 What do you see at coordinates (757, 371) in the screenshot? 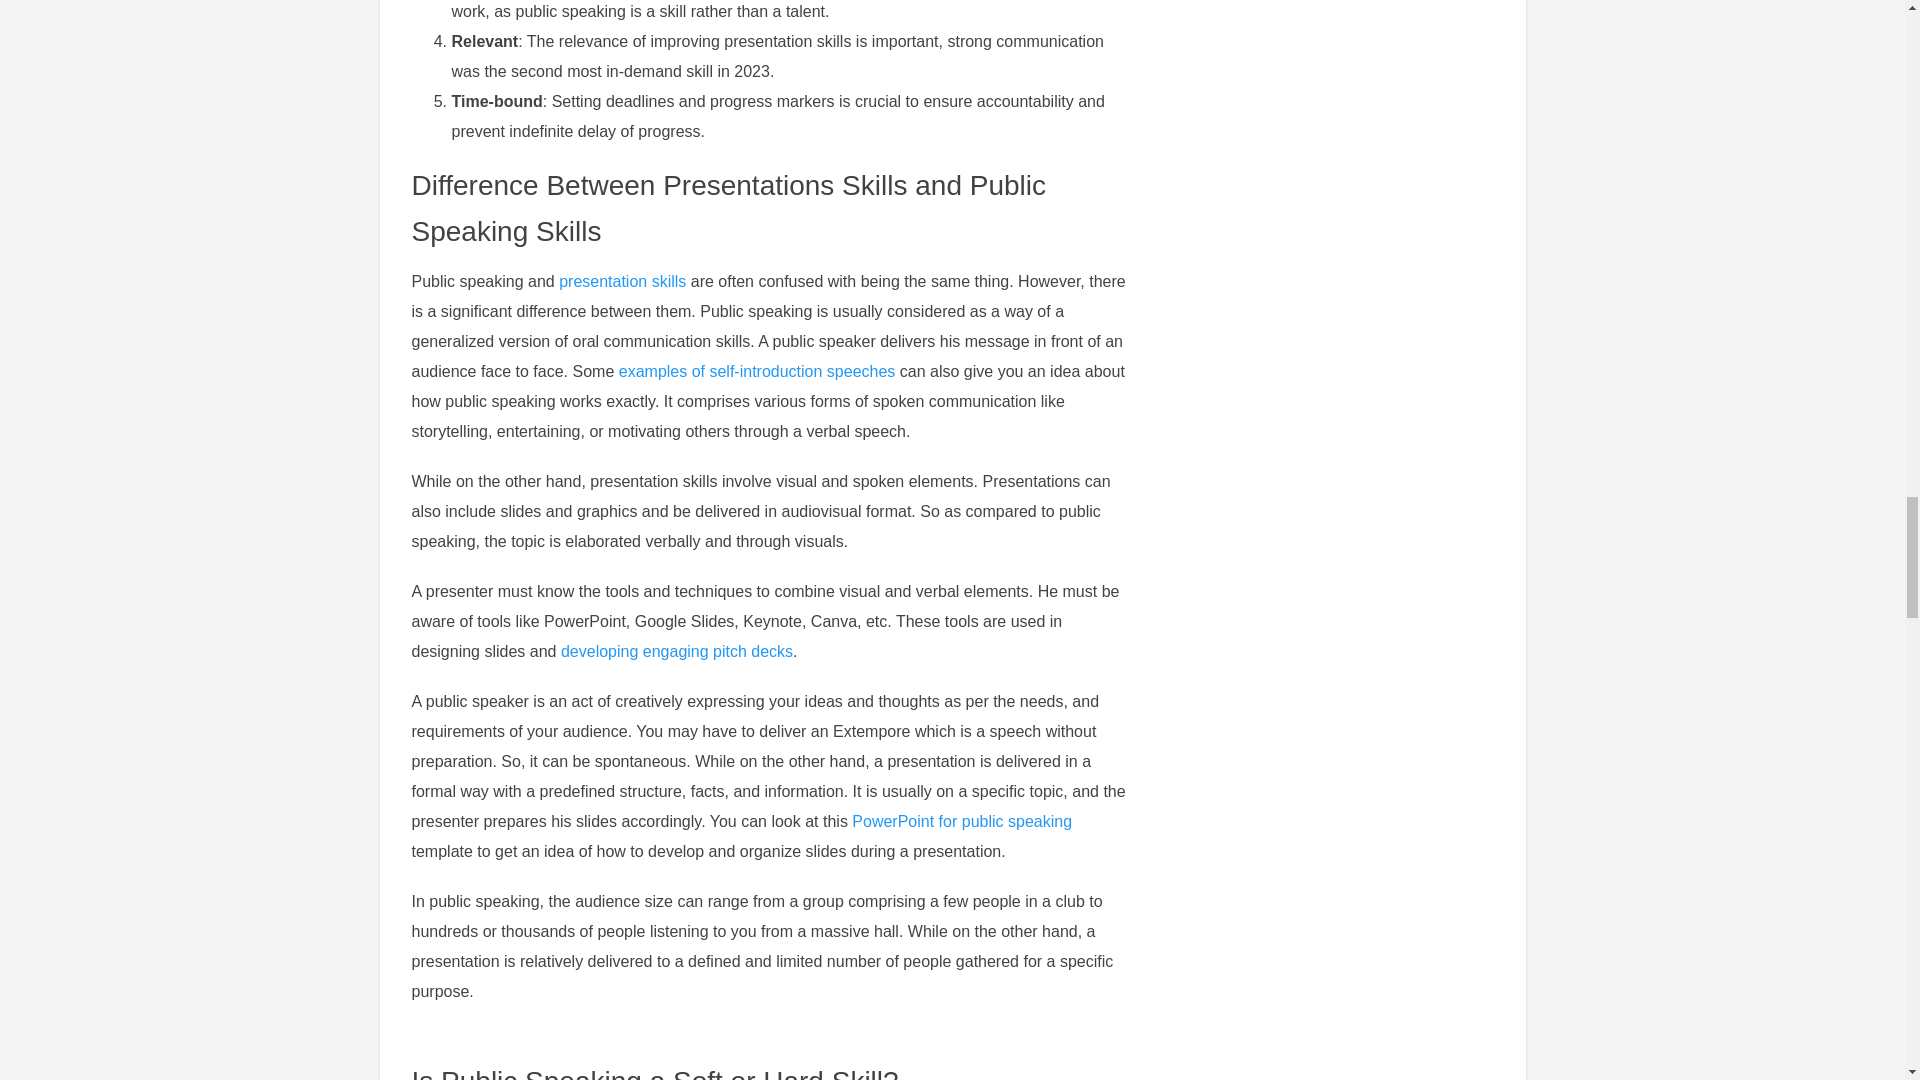
I see `examples of self-introduction speeches` at bounding box center [757, 371].